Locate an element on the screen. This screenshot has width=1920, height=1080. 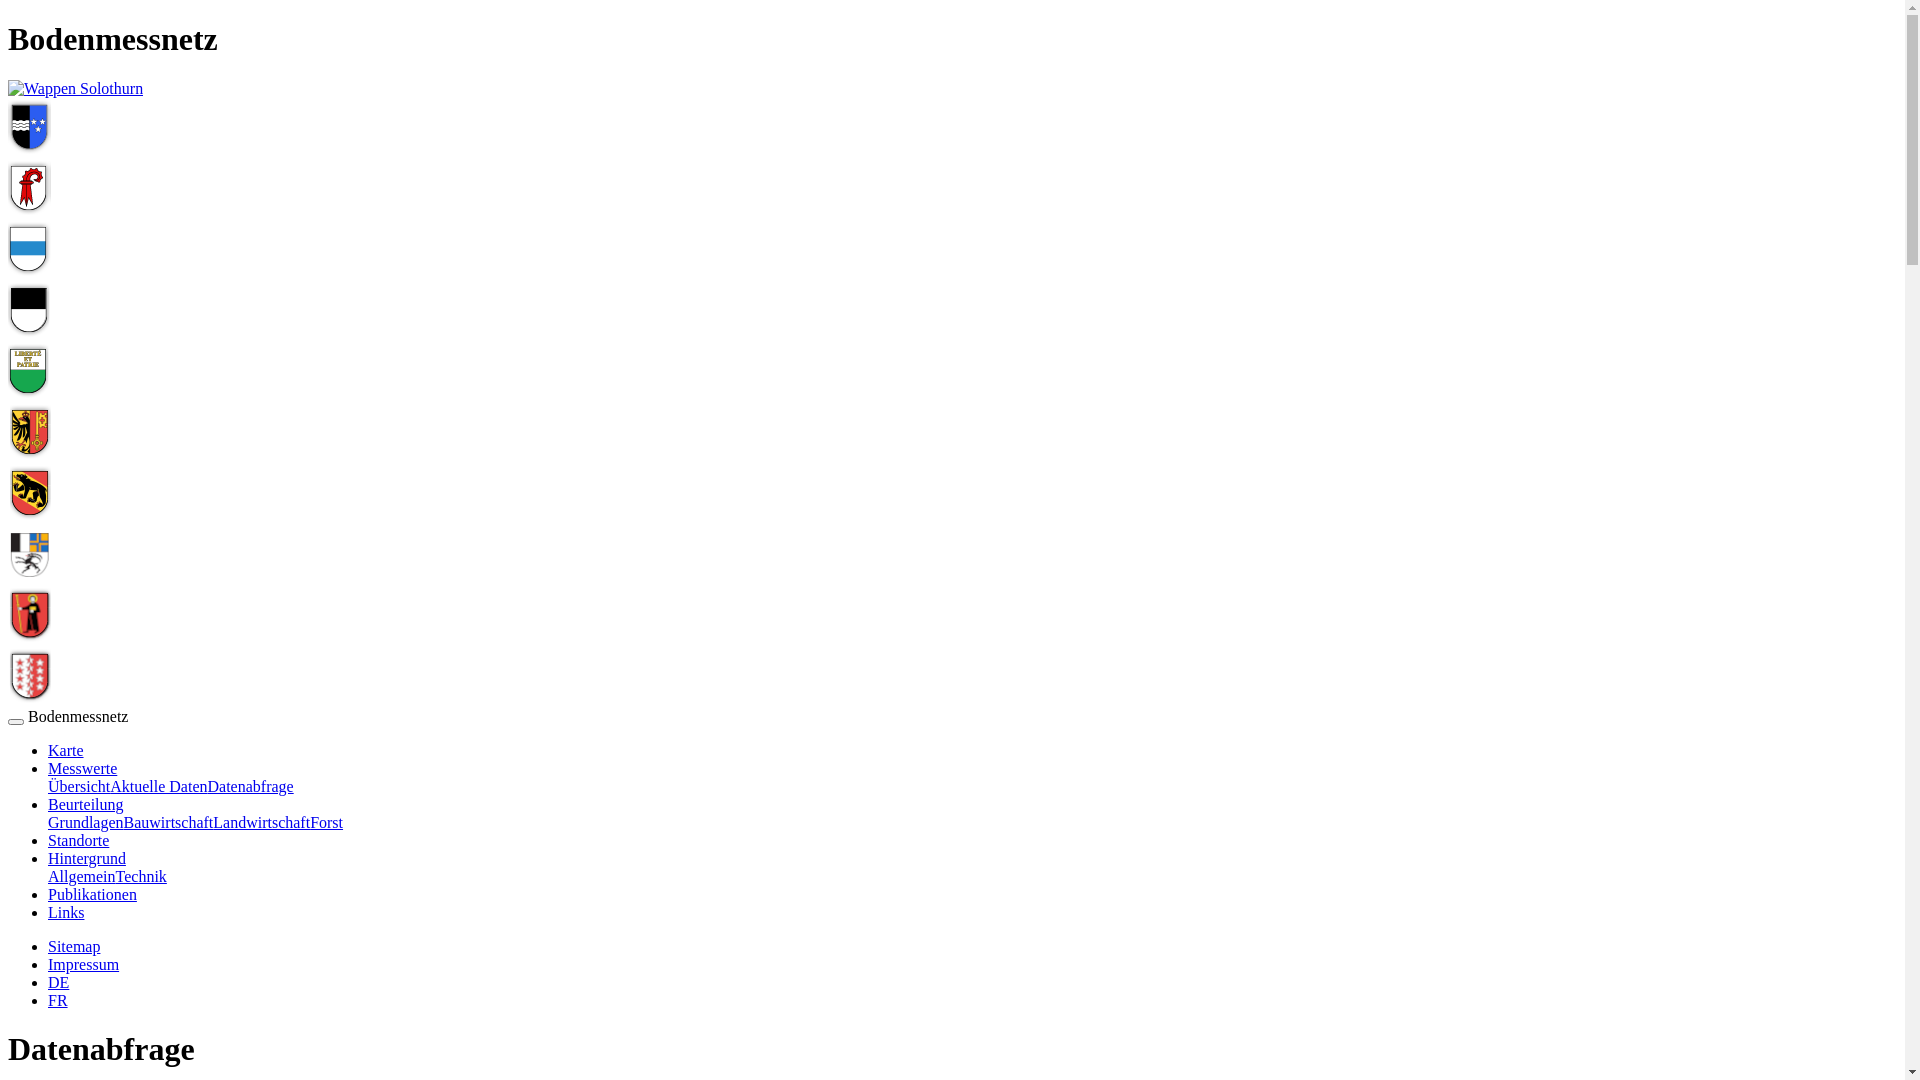
Landwirtschaft is located at coordinates (262, 822).